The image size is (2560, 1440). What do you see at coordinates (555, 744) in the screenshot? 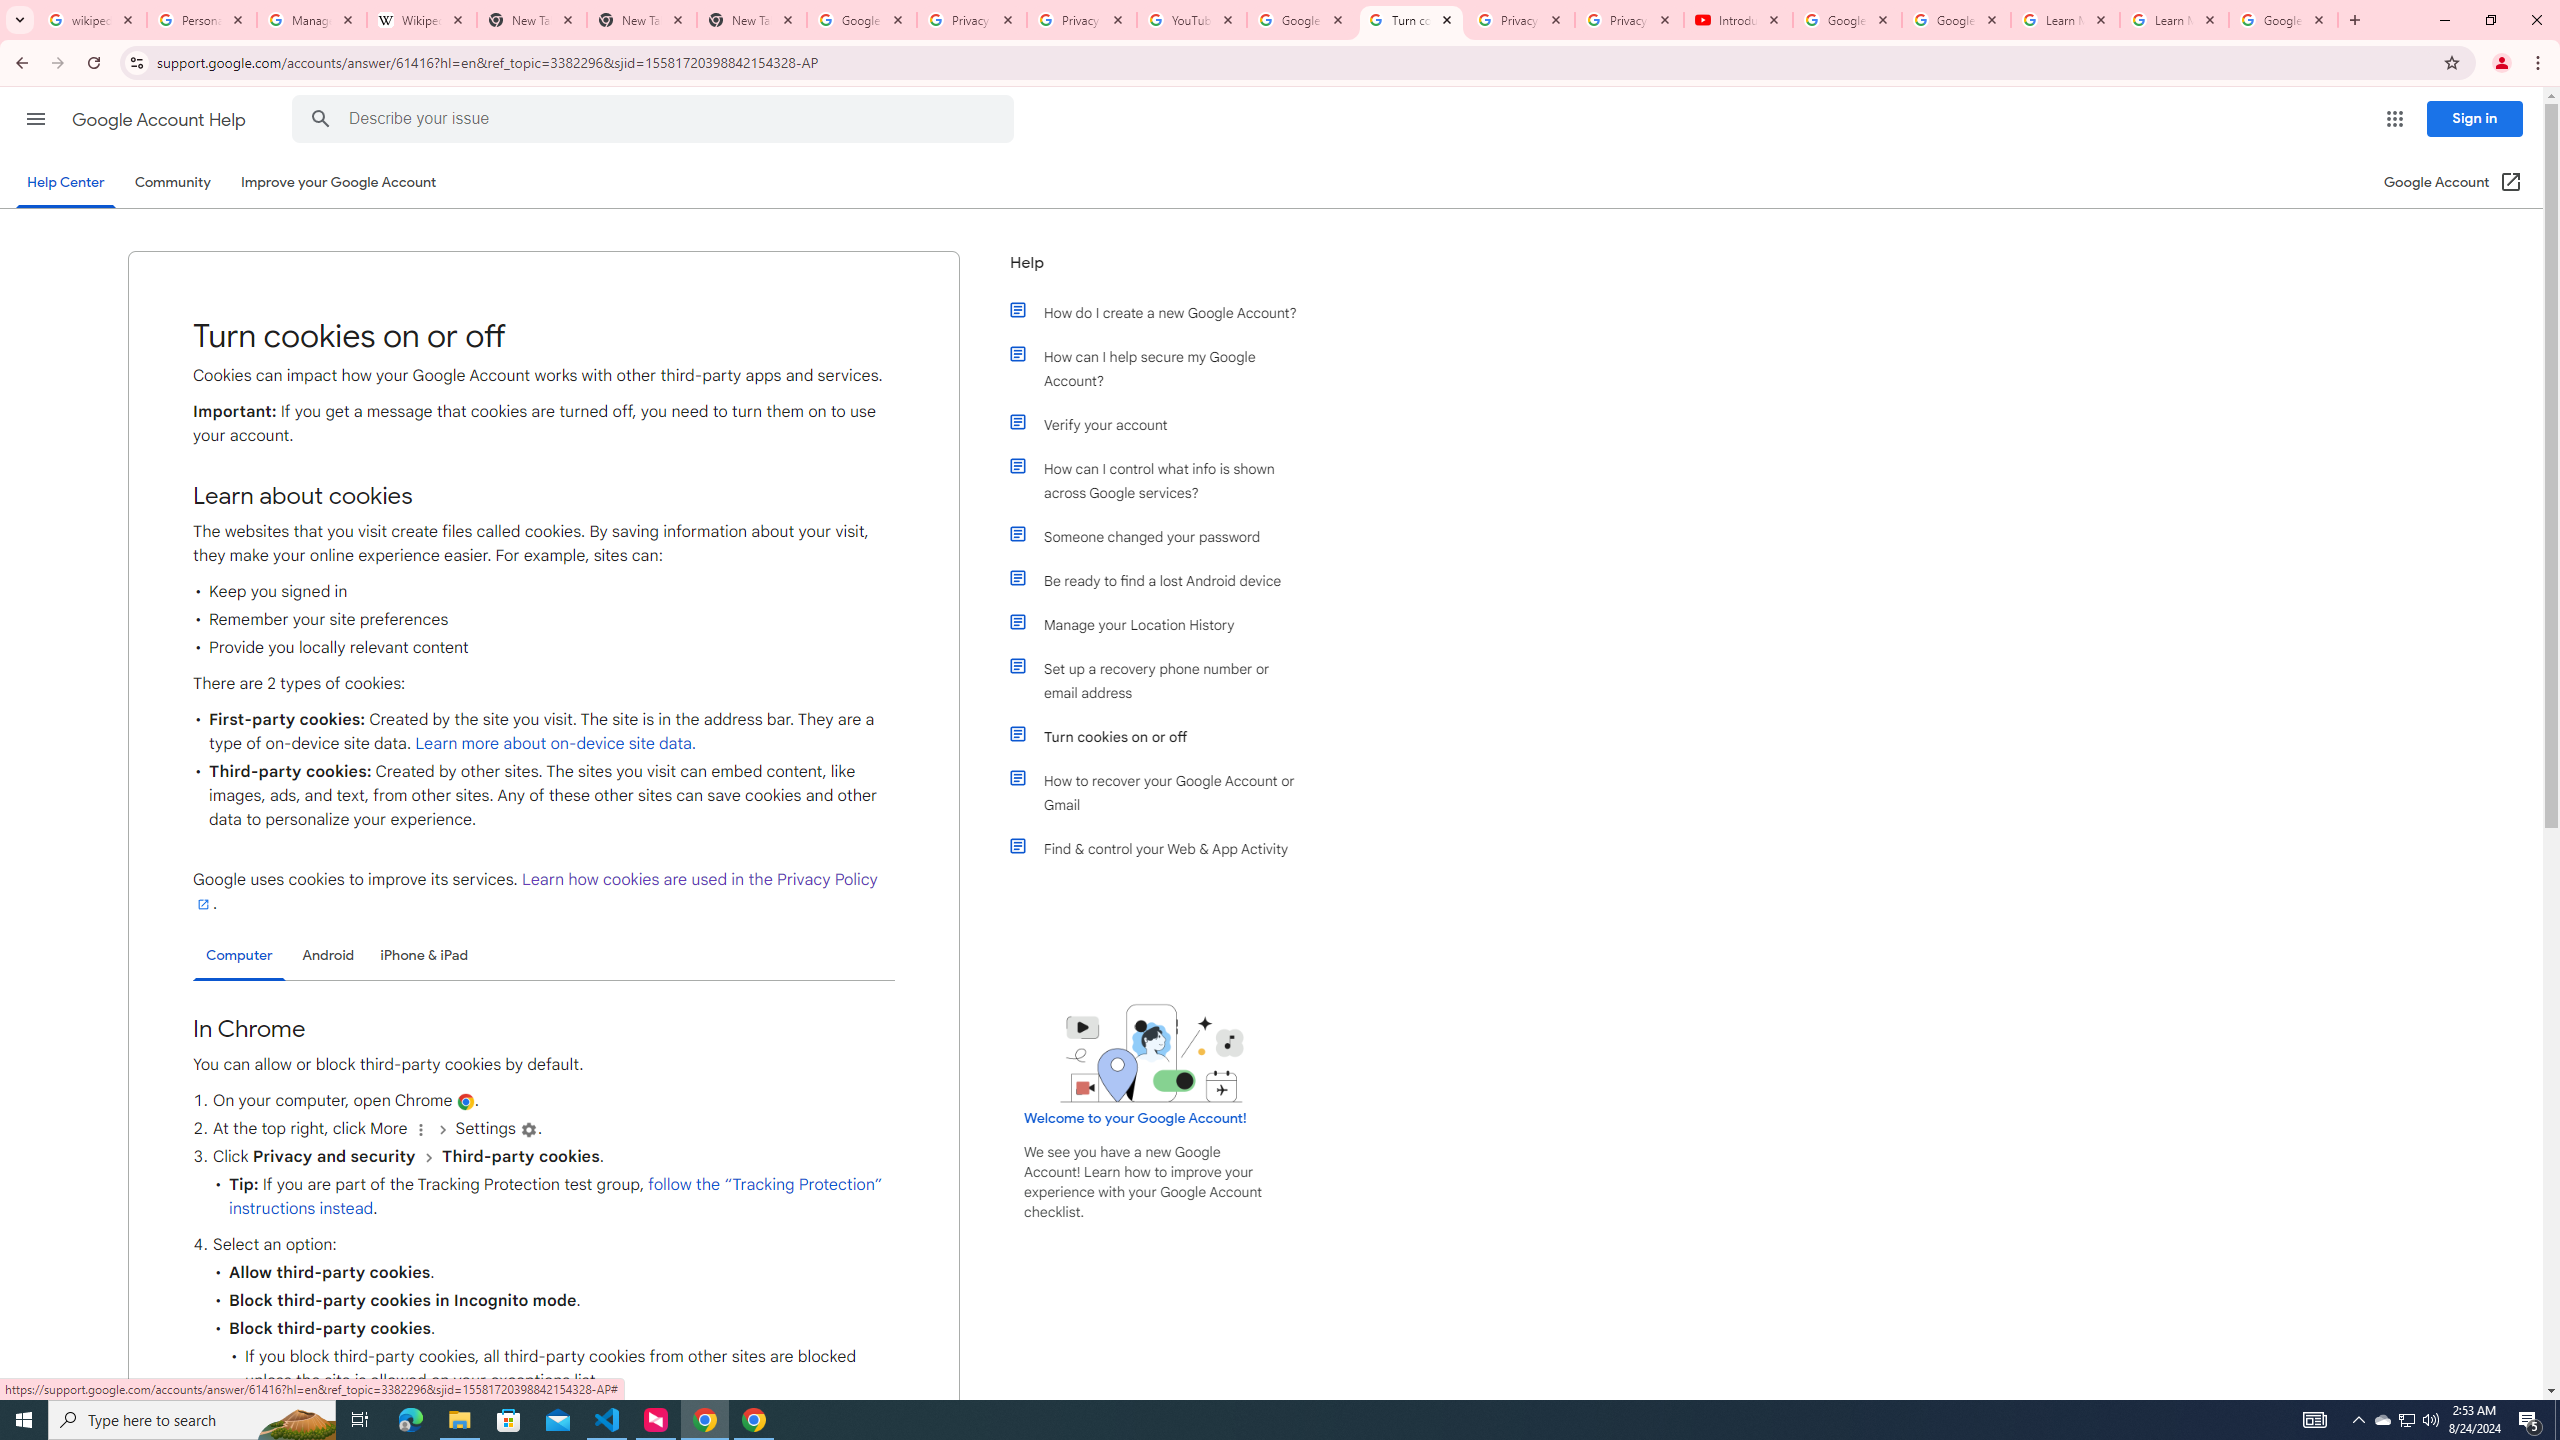
I see `Learn more about on-device site data.` at bounding box center [555, 744].